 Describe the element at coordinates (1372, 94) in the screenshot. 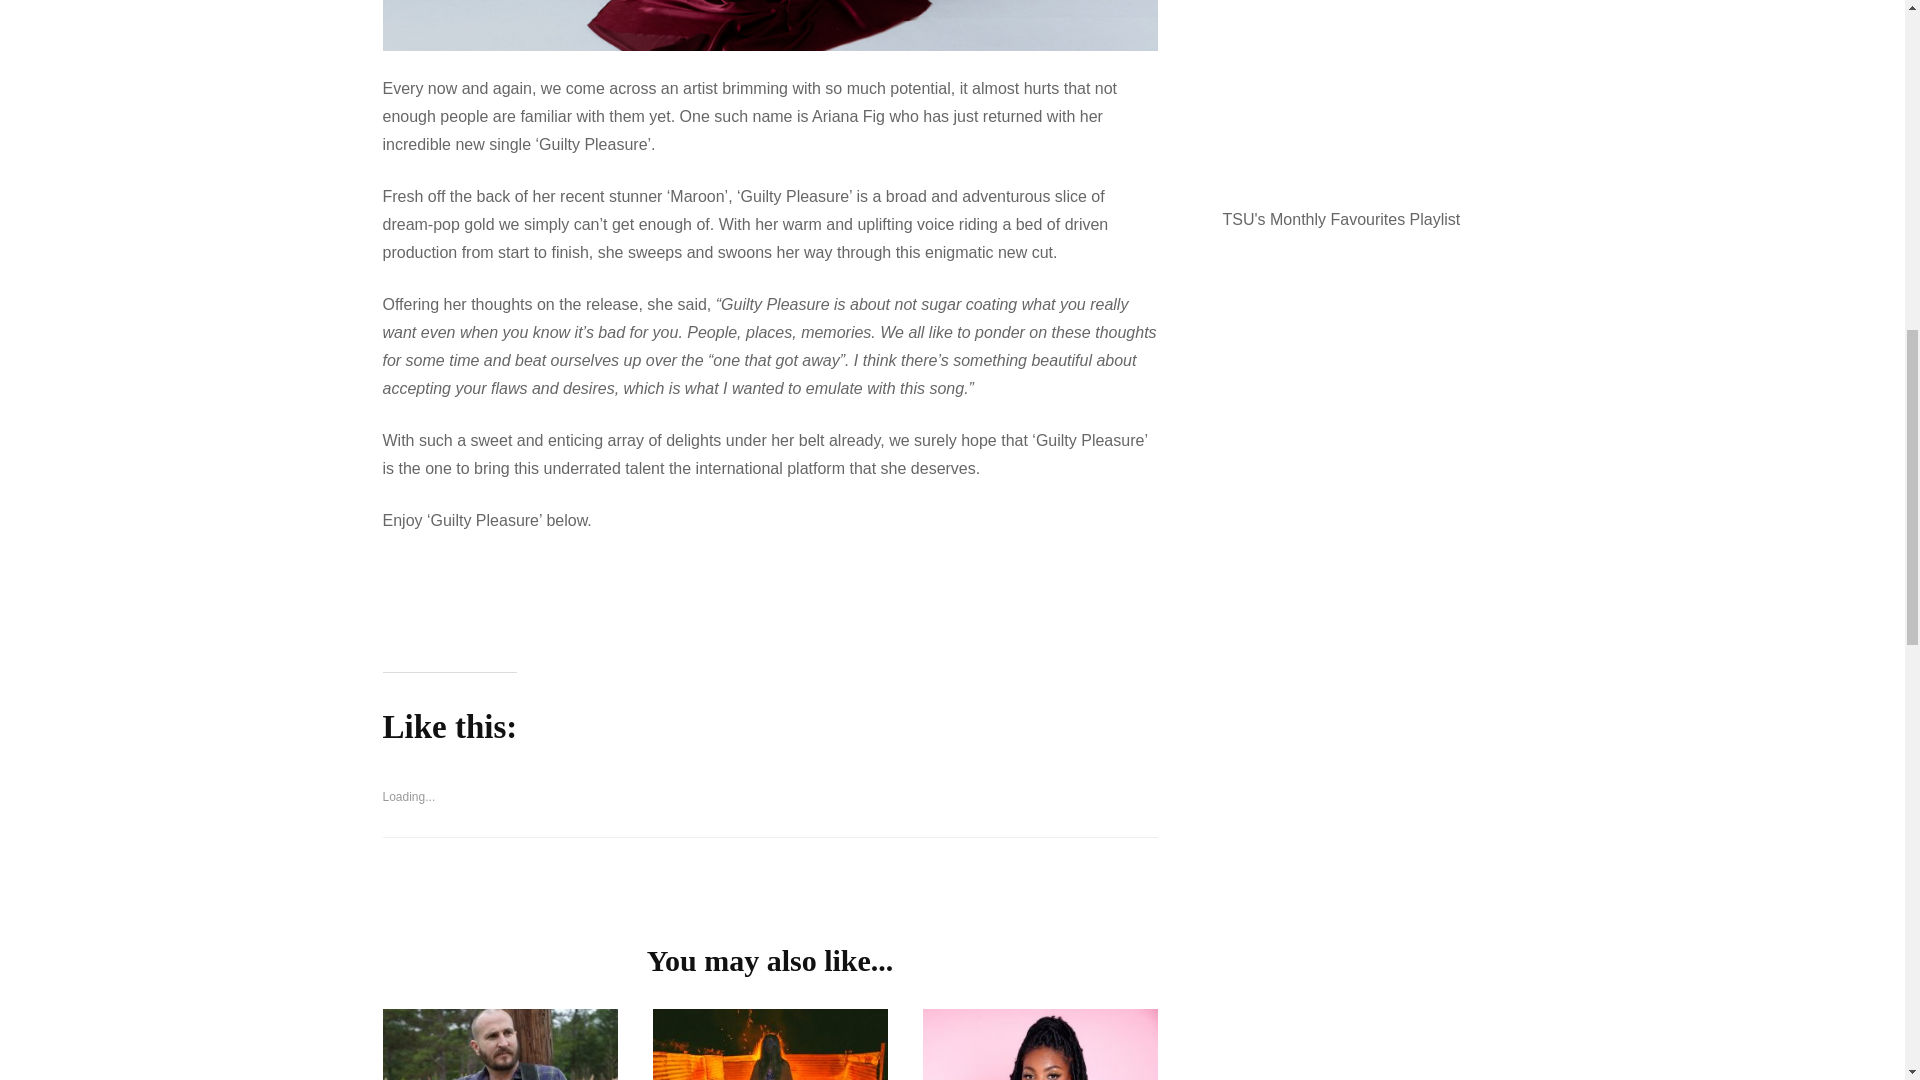

I see `Spotify Embed: February 2024` at that location.